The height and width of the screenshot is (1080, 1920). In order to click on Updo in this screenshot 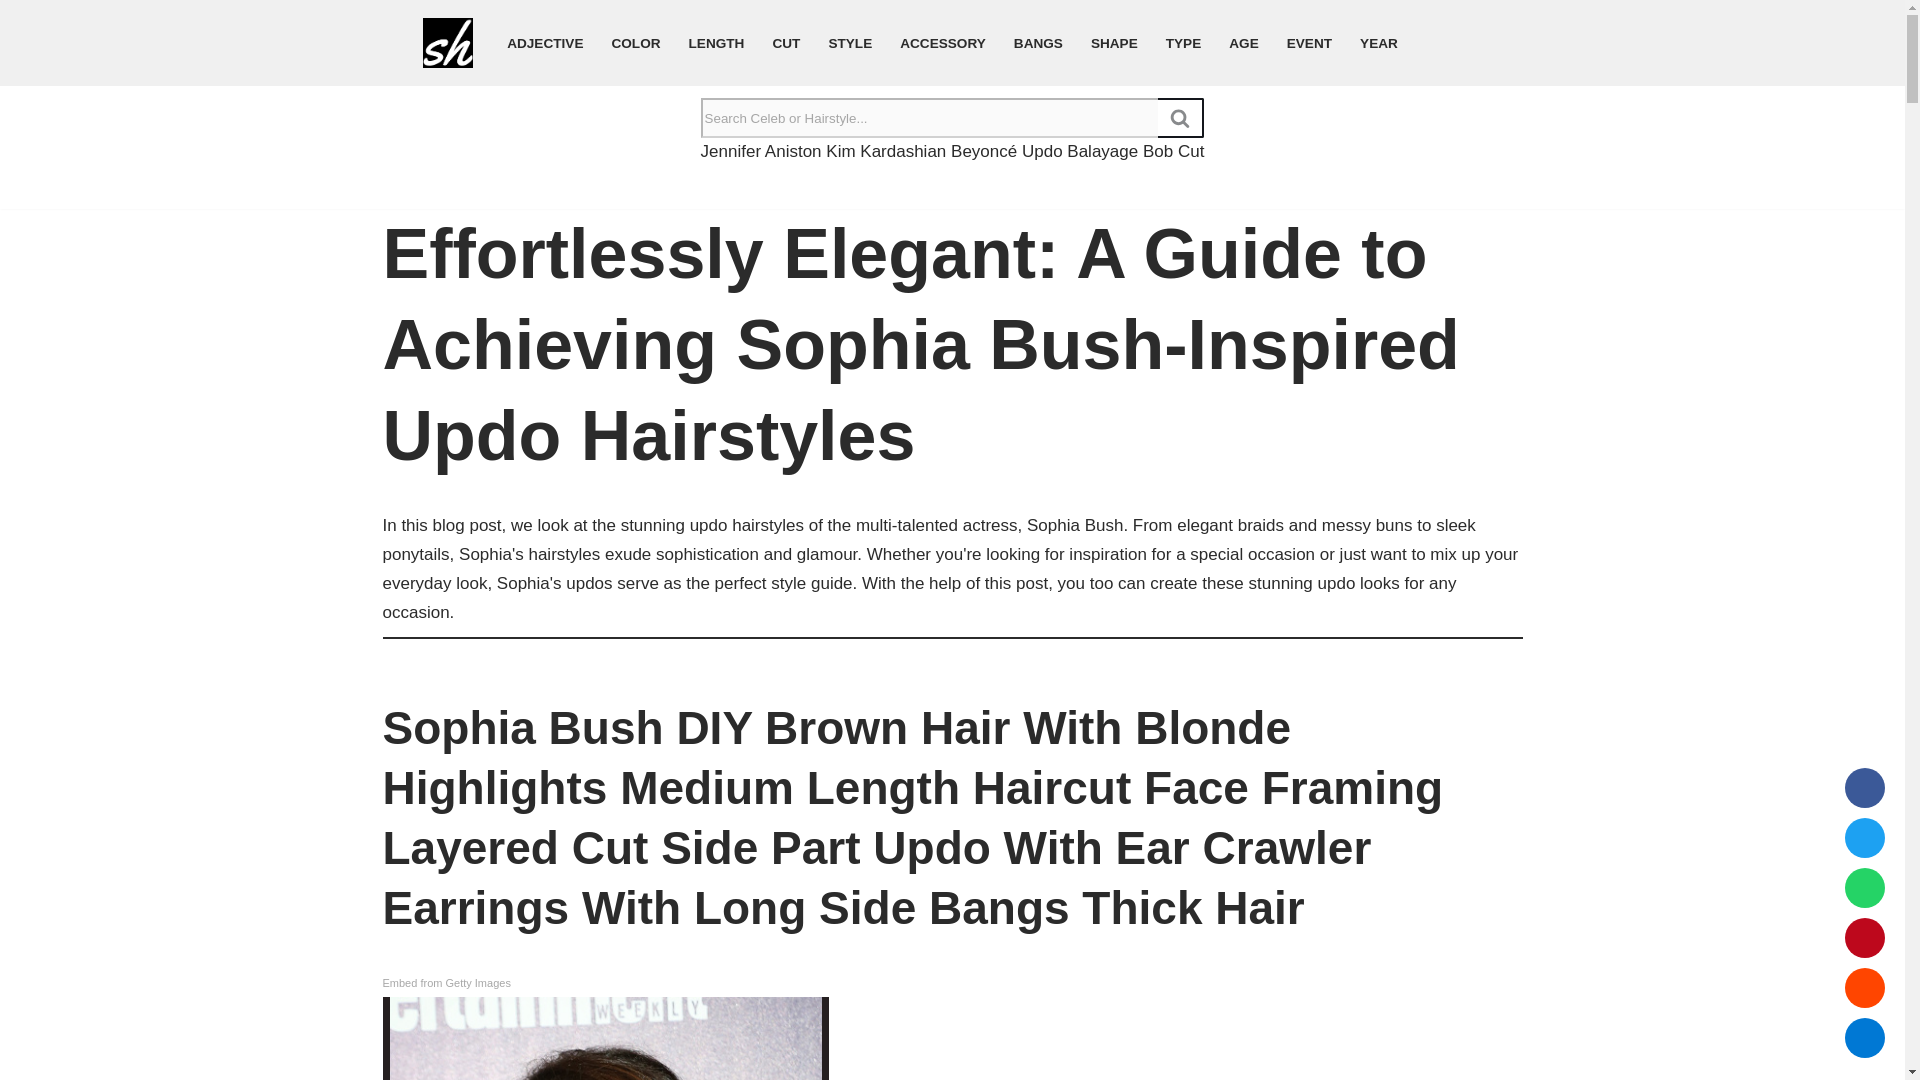, I will do `click(1042, 150)`.